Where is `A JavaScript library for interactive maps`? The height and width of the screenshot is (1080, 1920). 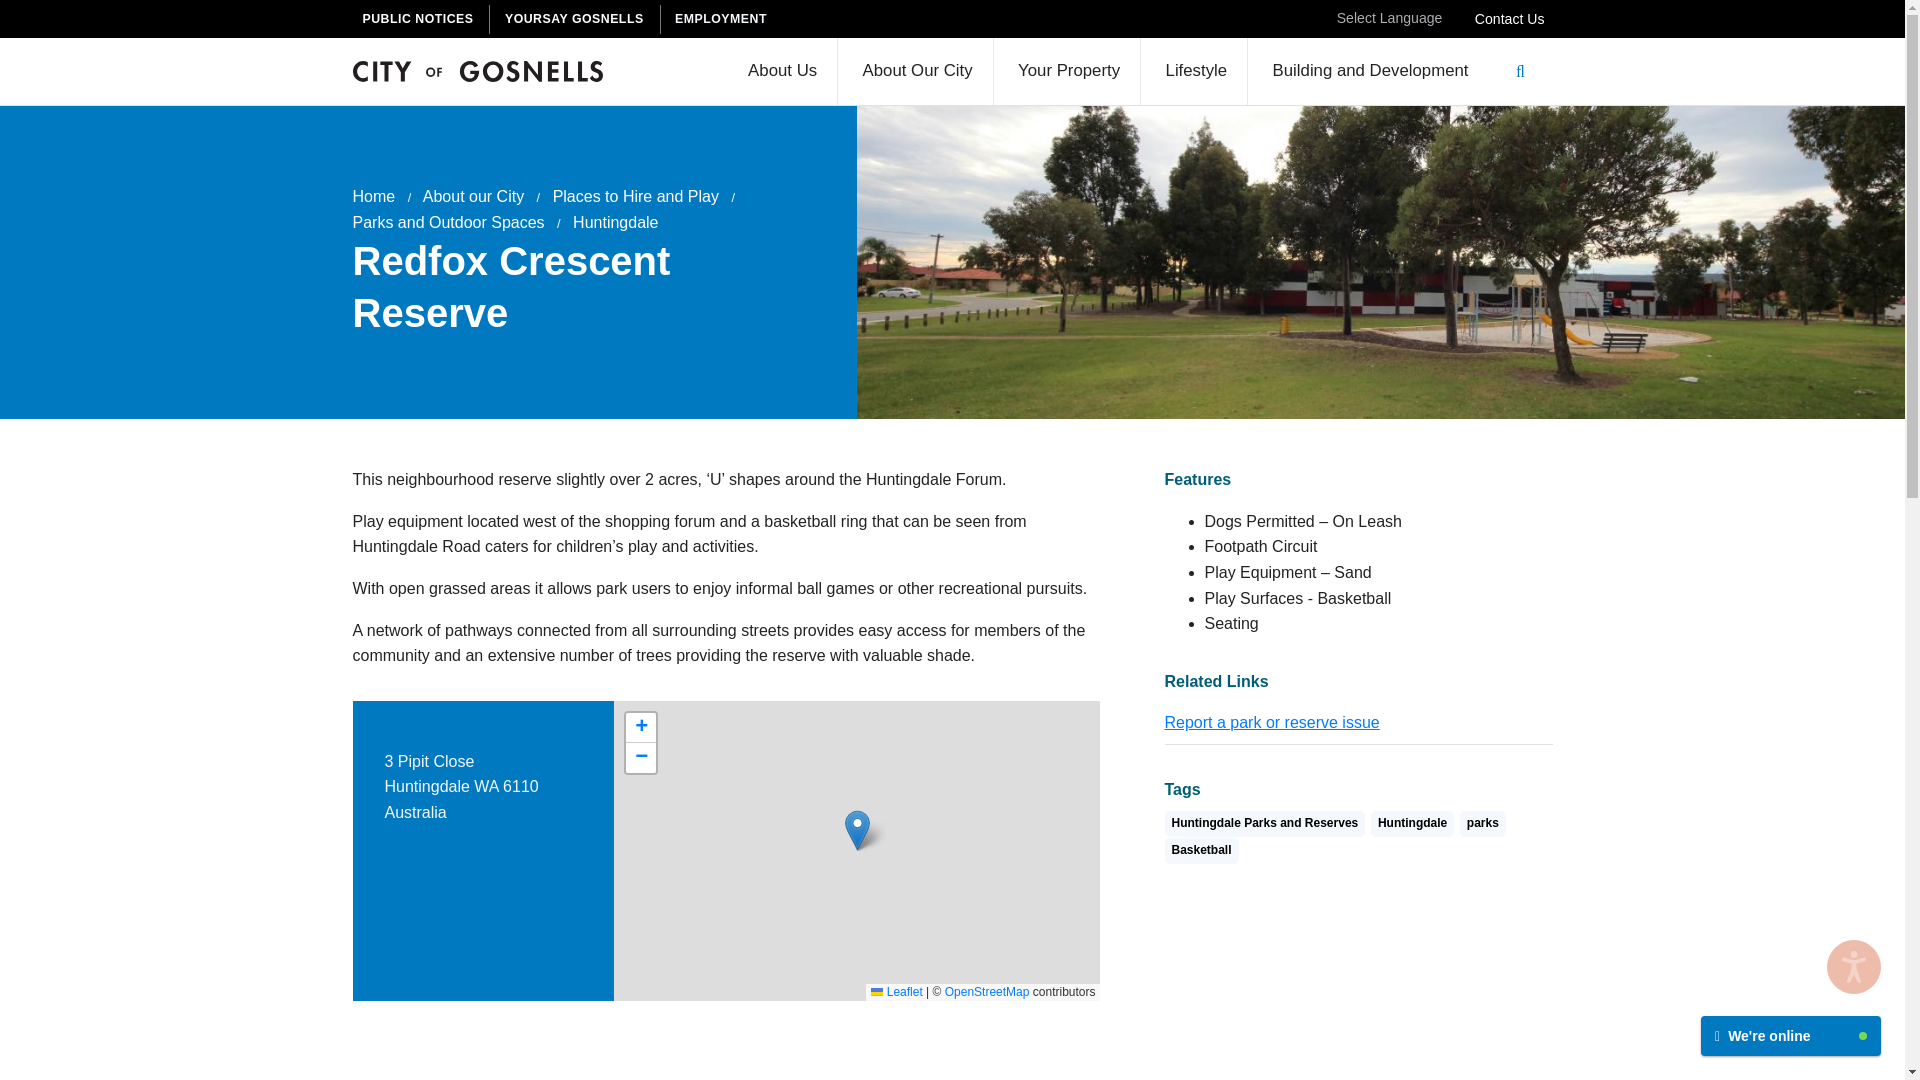 A JavaScript library for interactive maps is located at coordinates (896, 992).